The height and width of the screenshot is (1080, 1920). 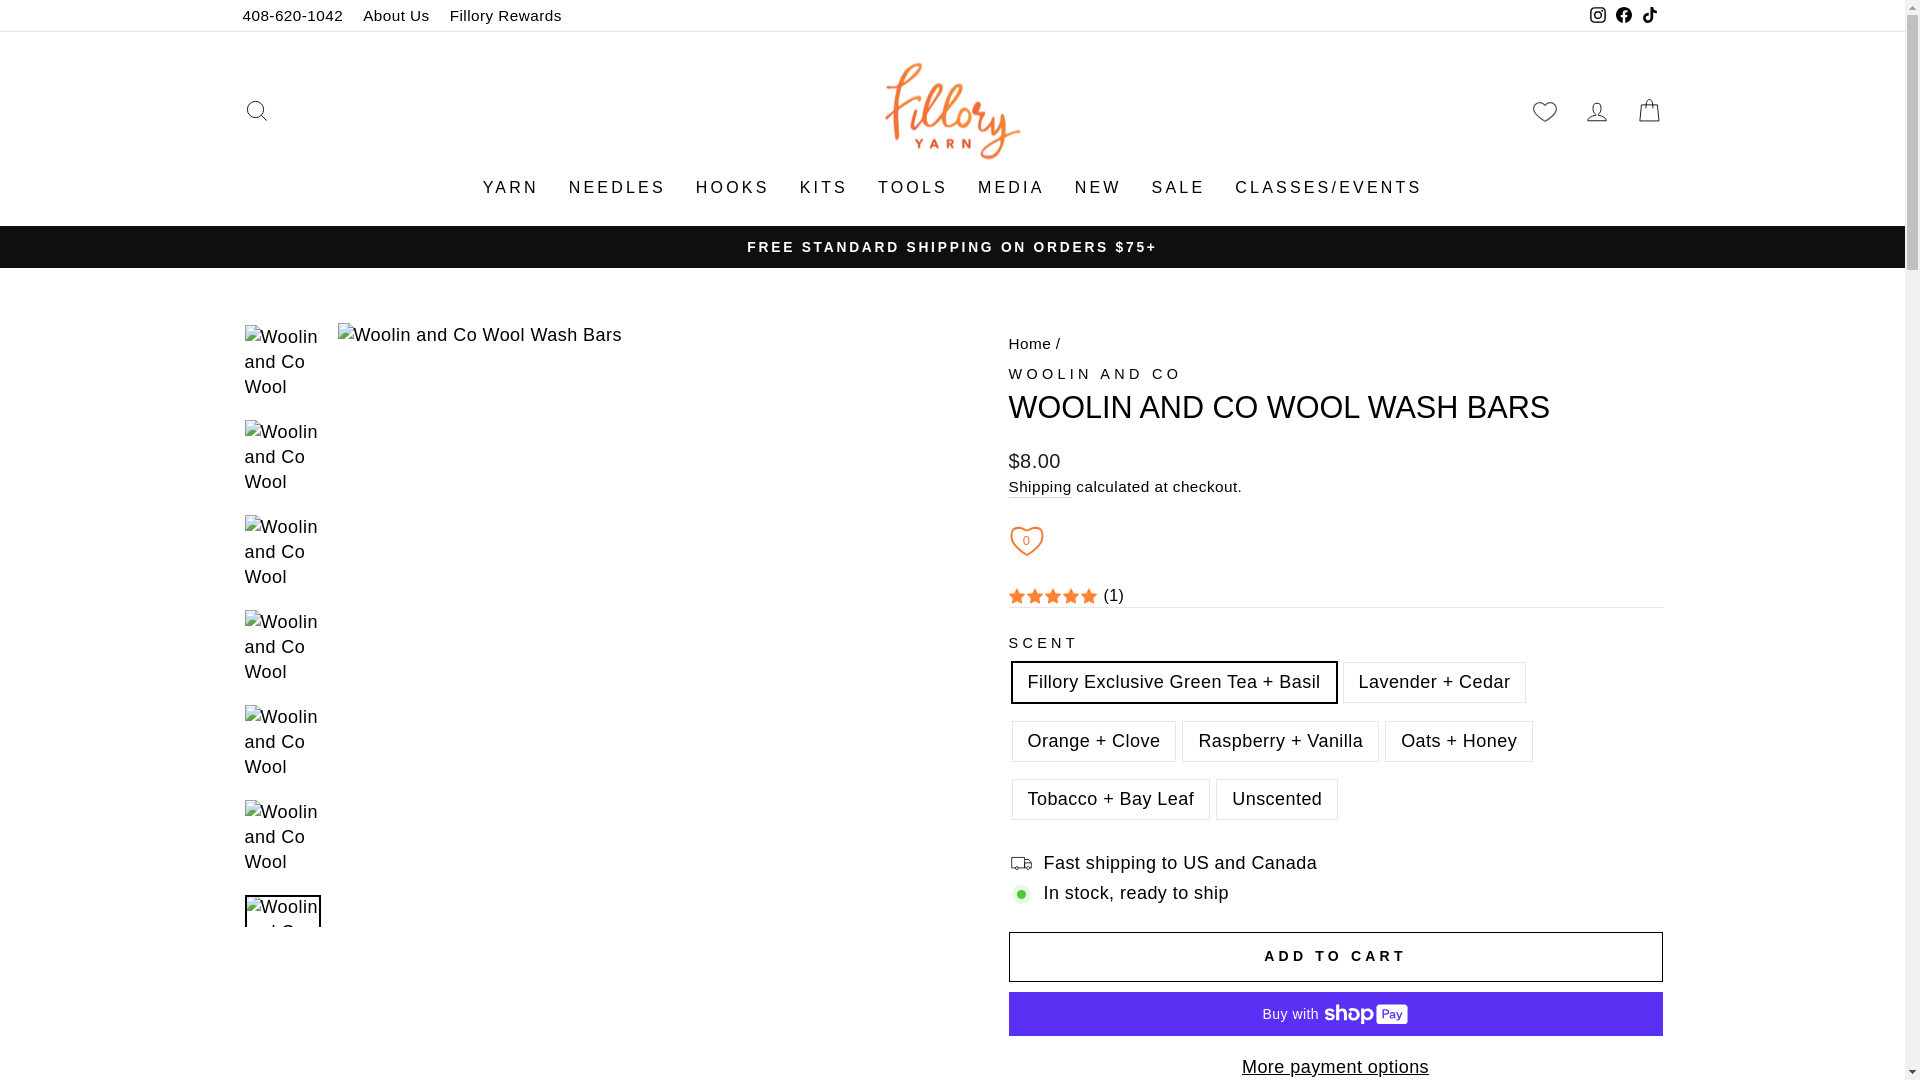 What do you see at coordinates (1029, 343) in the screenshot?
I see `Back to the frontpage` at bounding box center [1029, 343].